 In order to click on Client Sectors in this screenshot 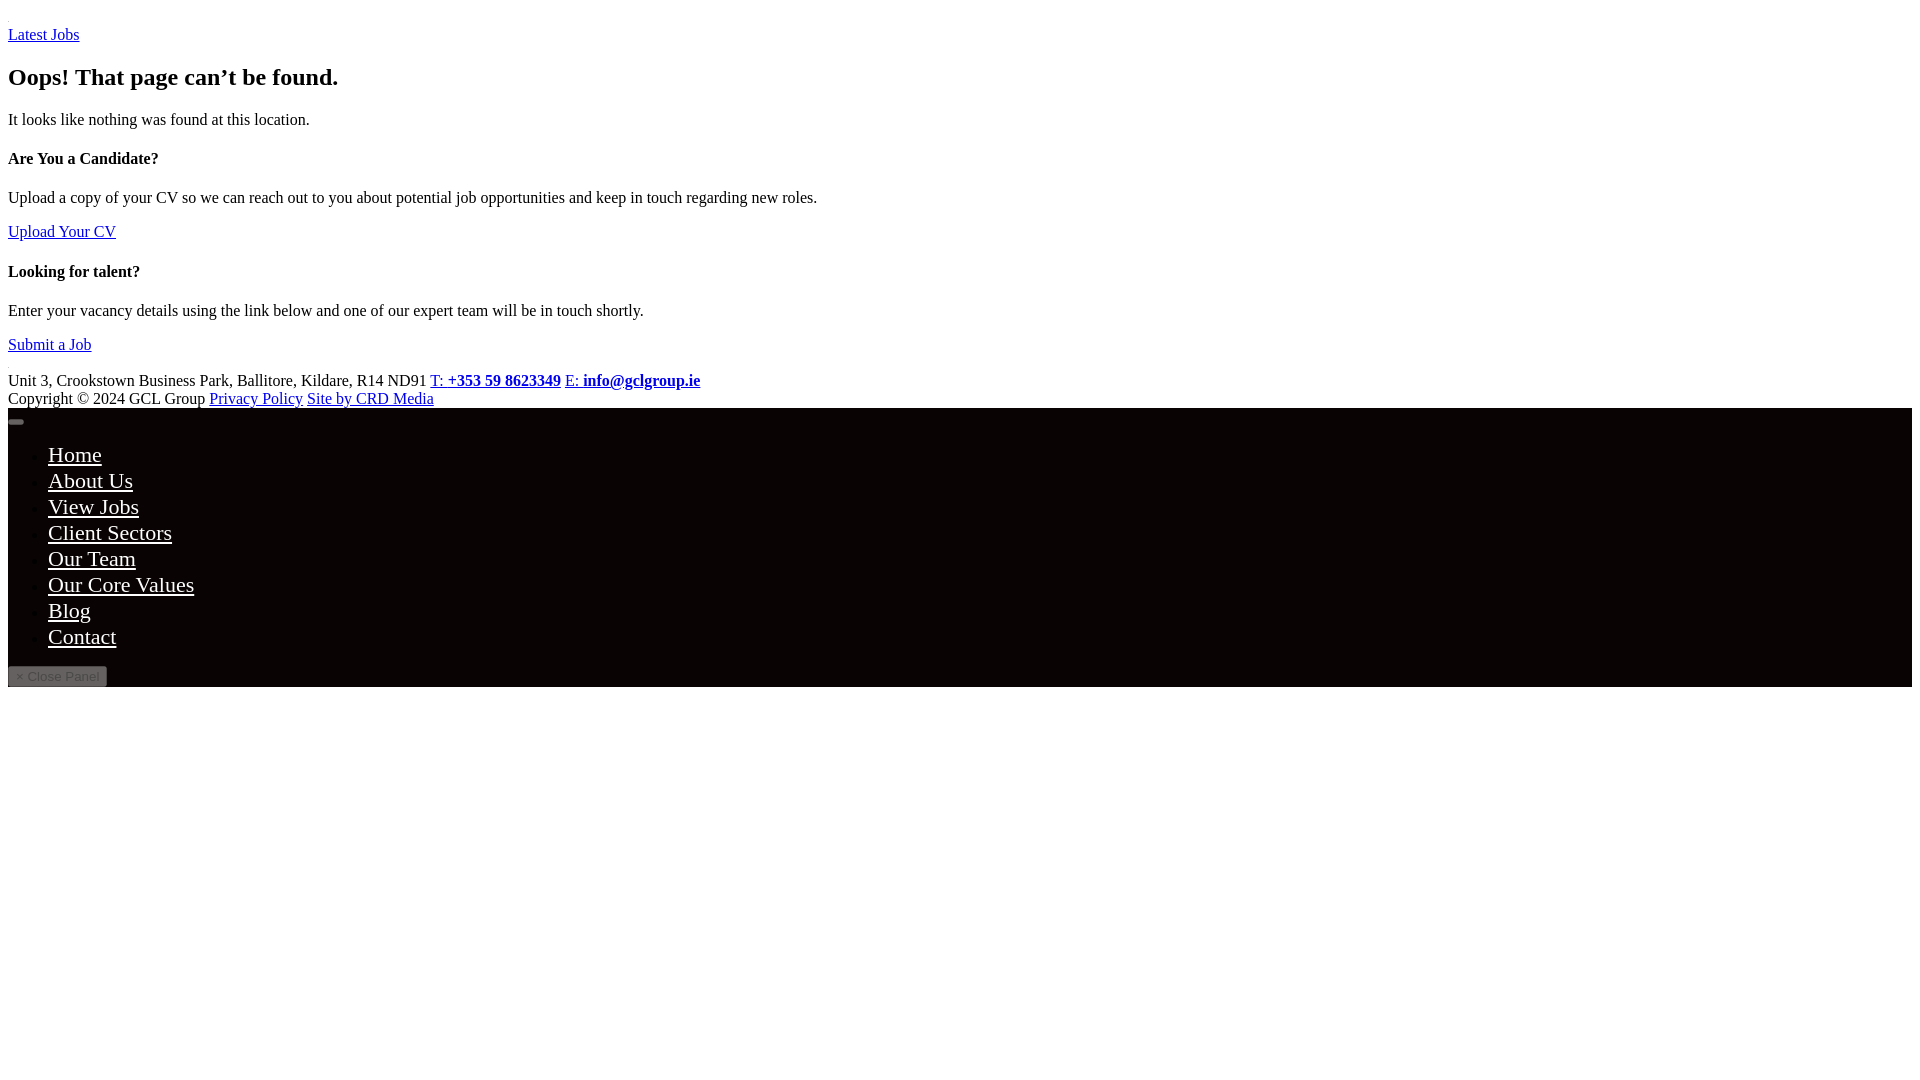, I will do `click(110, 532)`.